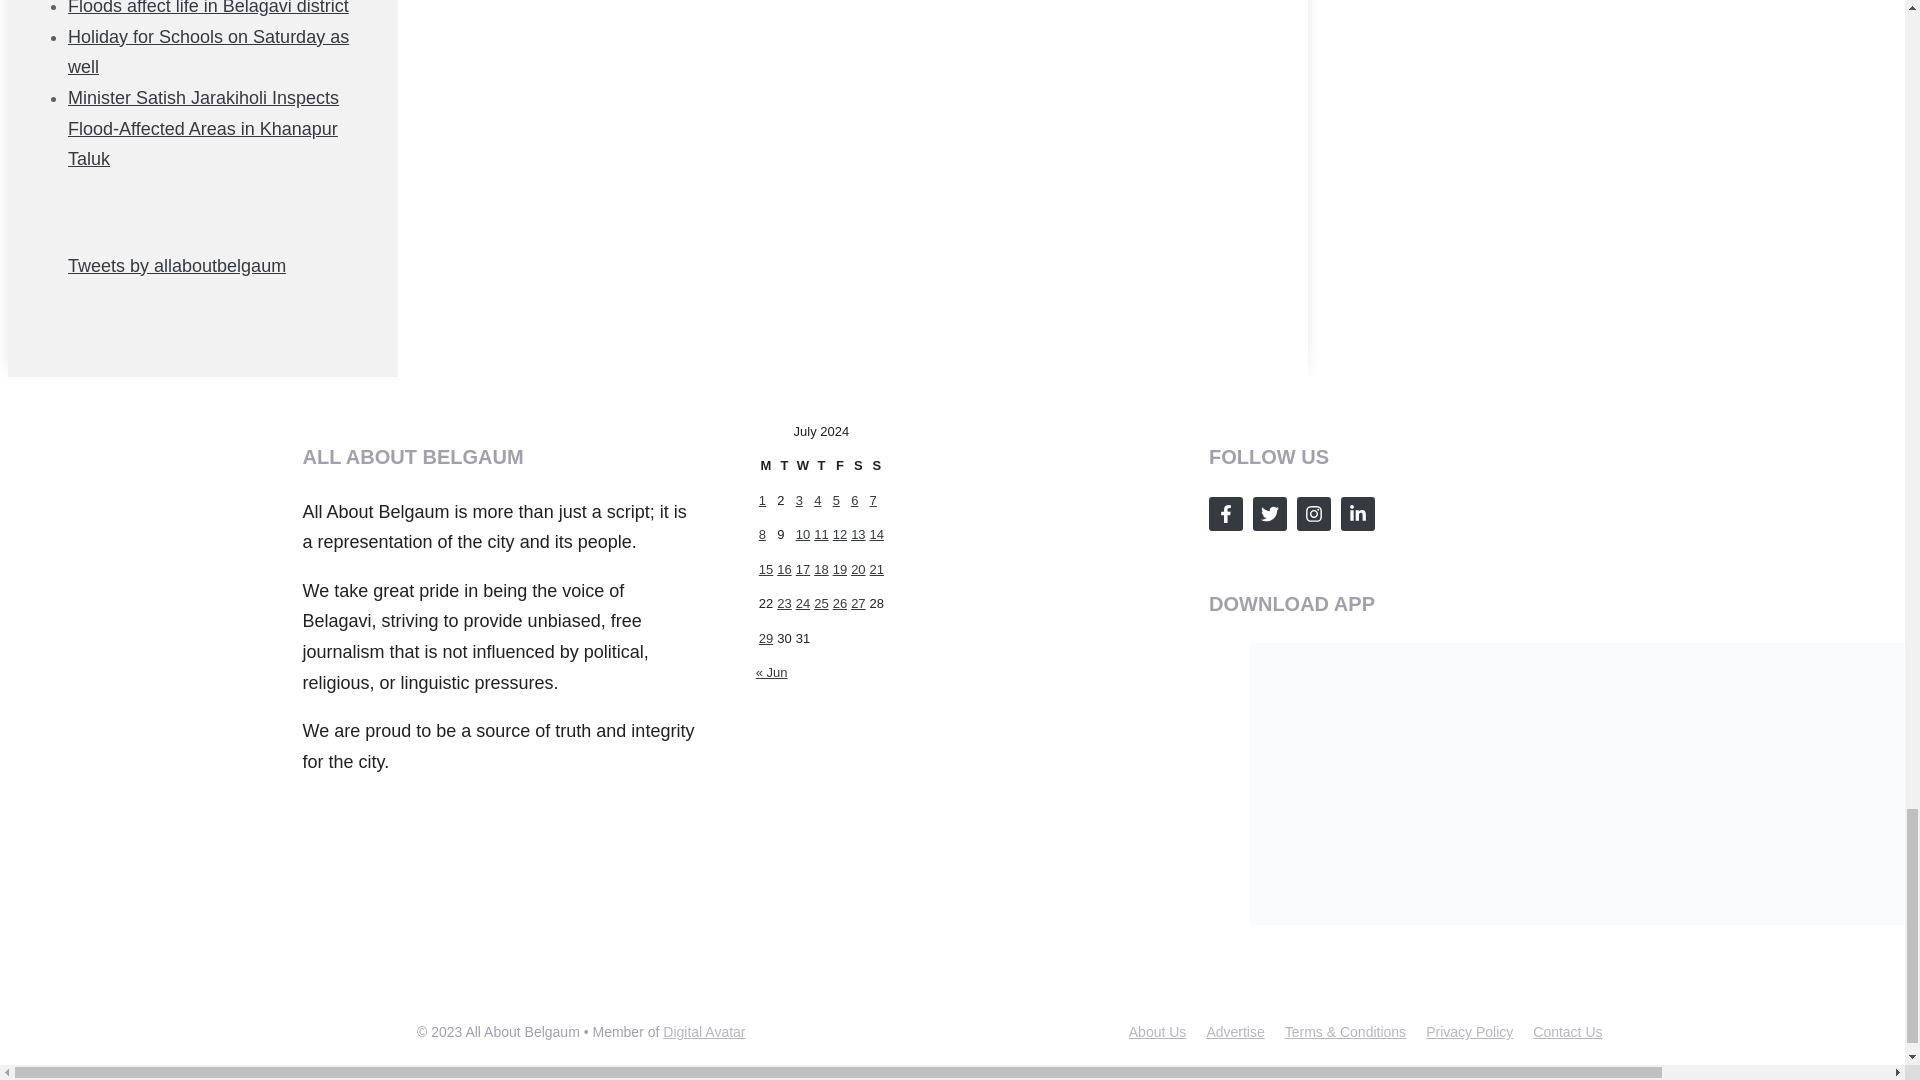 The image size is (1920, 1080). Describe the element at coordinates (176, 266) in the screenshot. I see `Tweets by allaboutbelgaum` at that location.